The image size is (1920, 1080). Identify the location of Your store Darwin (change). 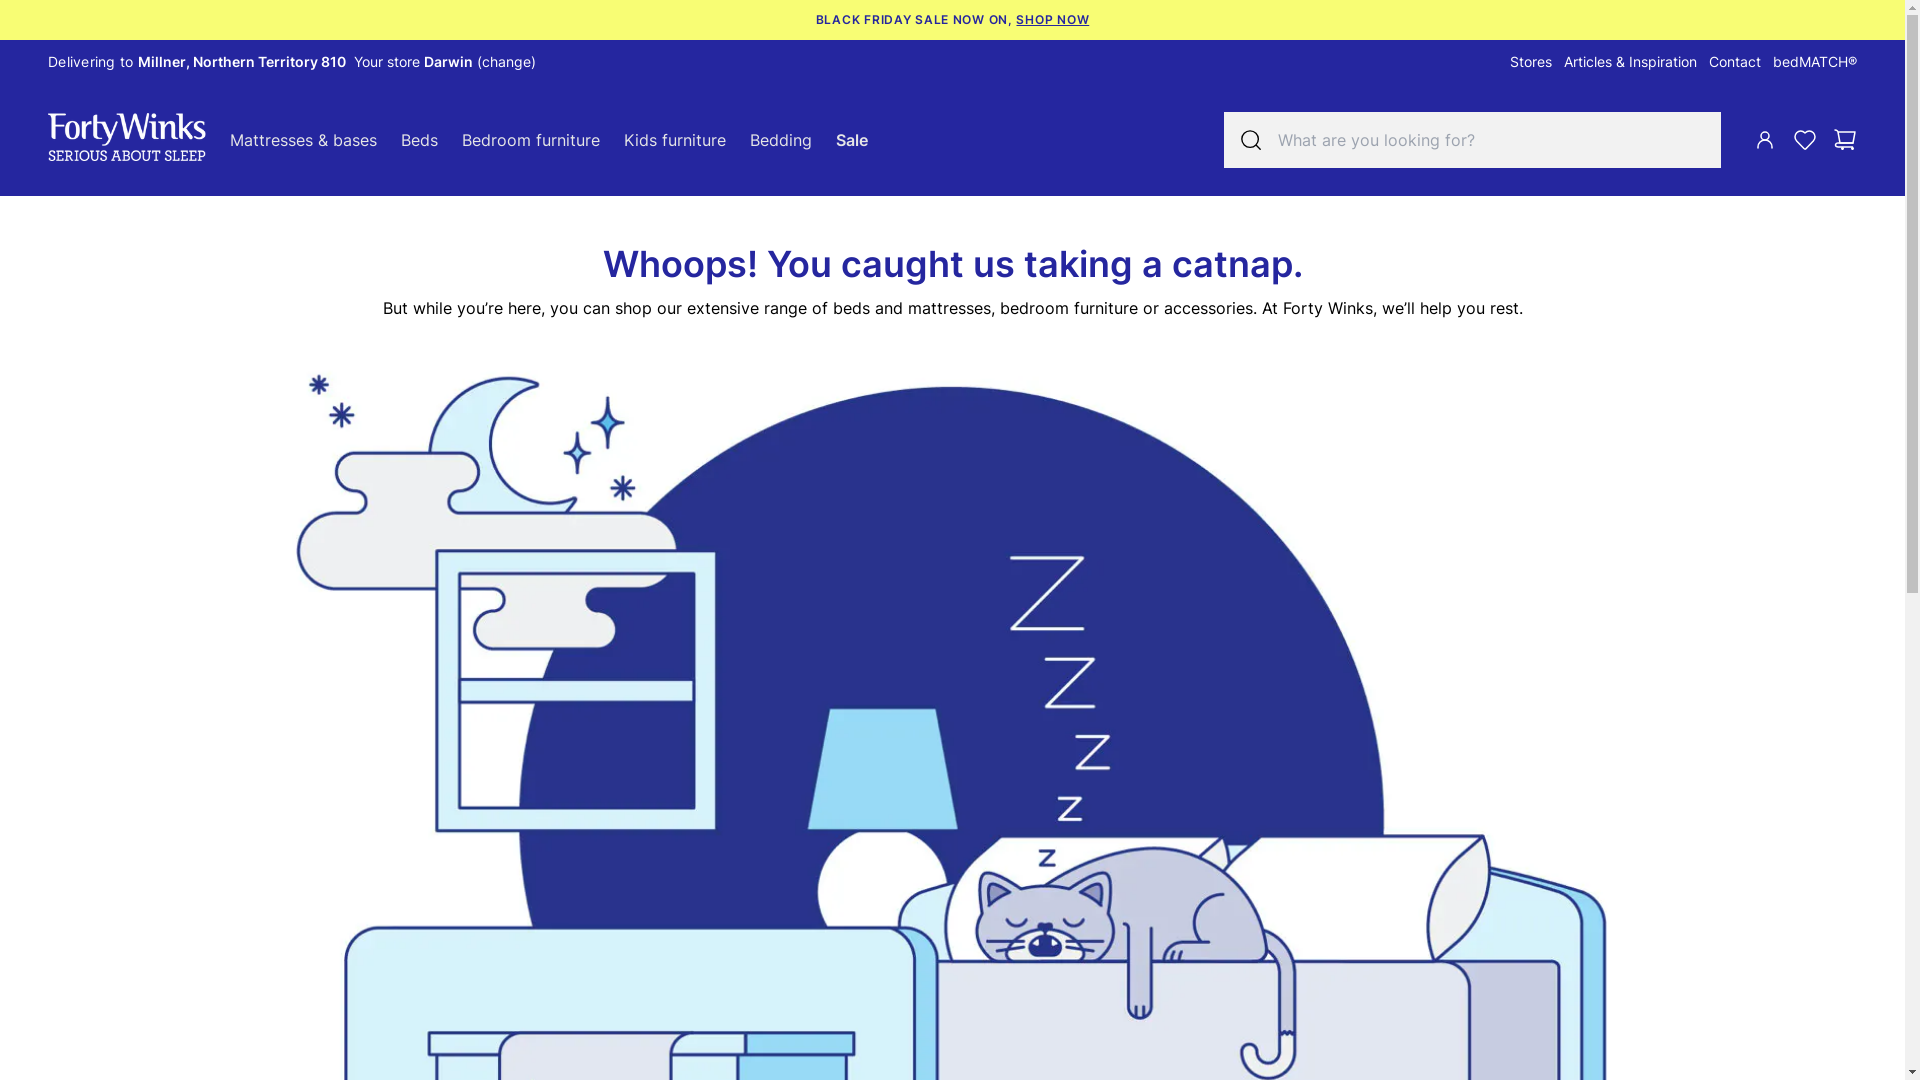
(445, 62).